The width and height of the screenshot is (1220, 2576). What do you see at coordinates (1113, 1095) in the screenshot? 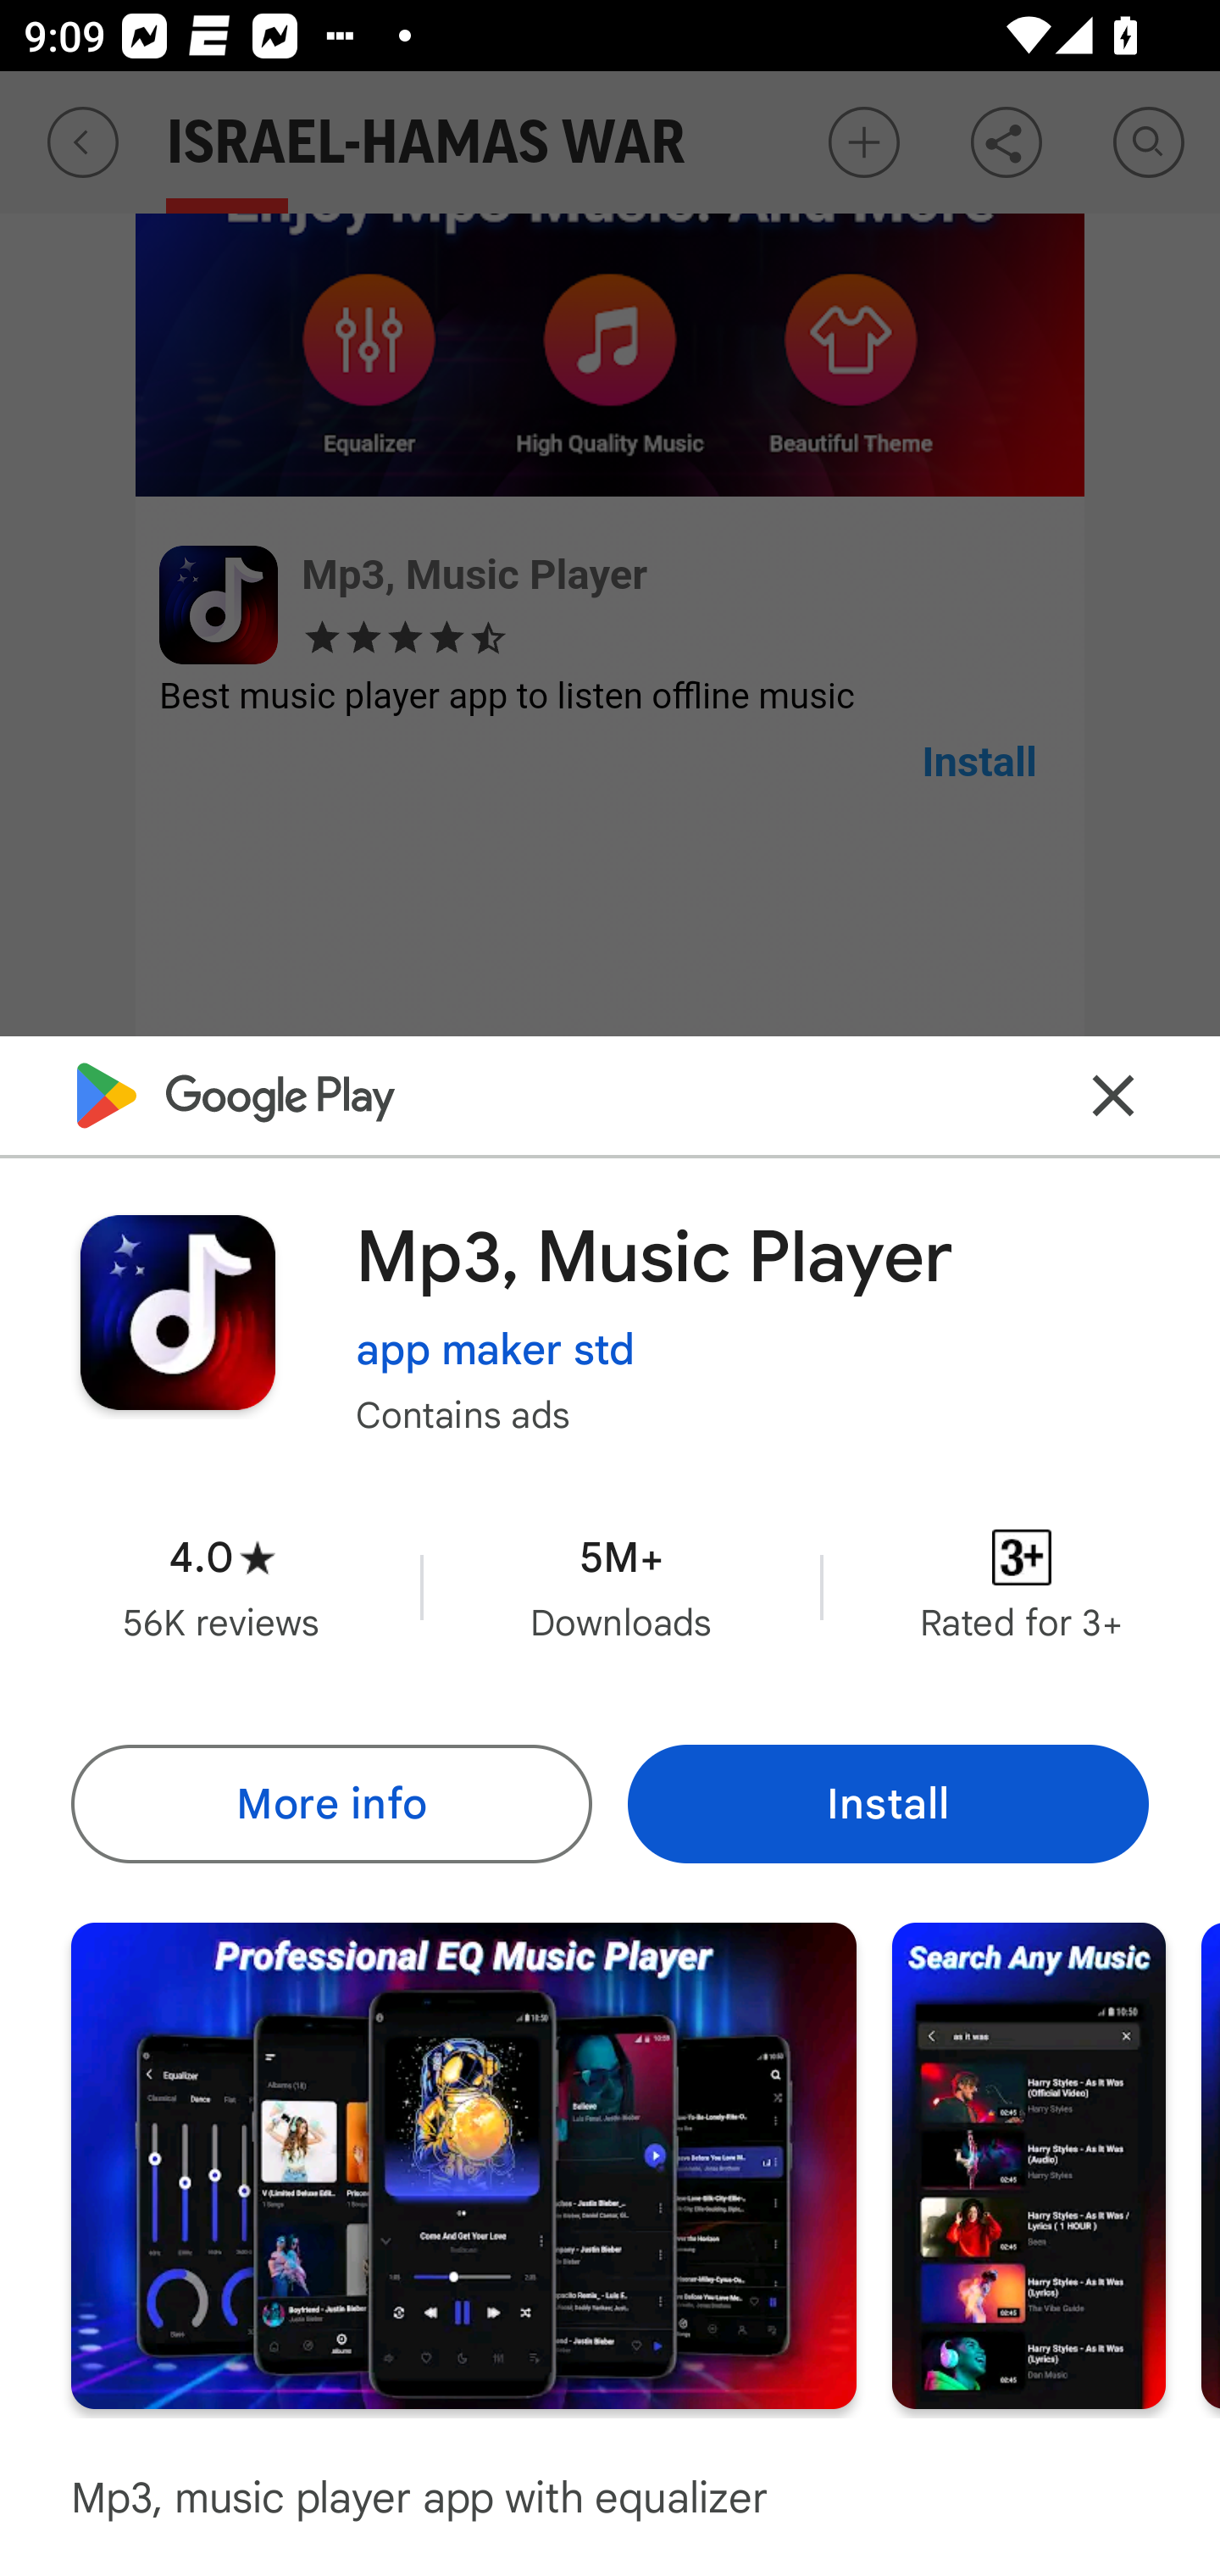
I see `Close` at bounding box center [1113, 1095].